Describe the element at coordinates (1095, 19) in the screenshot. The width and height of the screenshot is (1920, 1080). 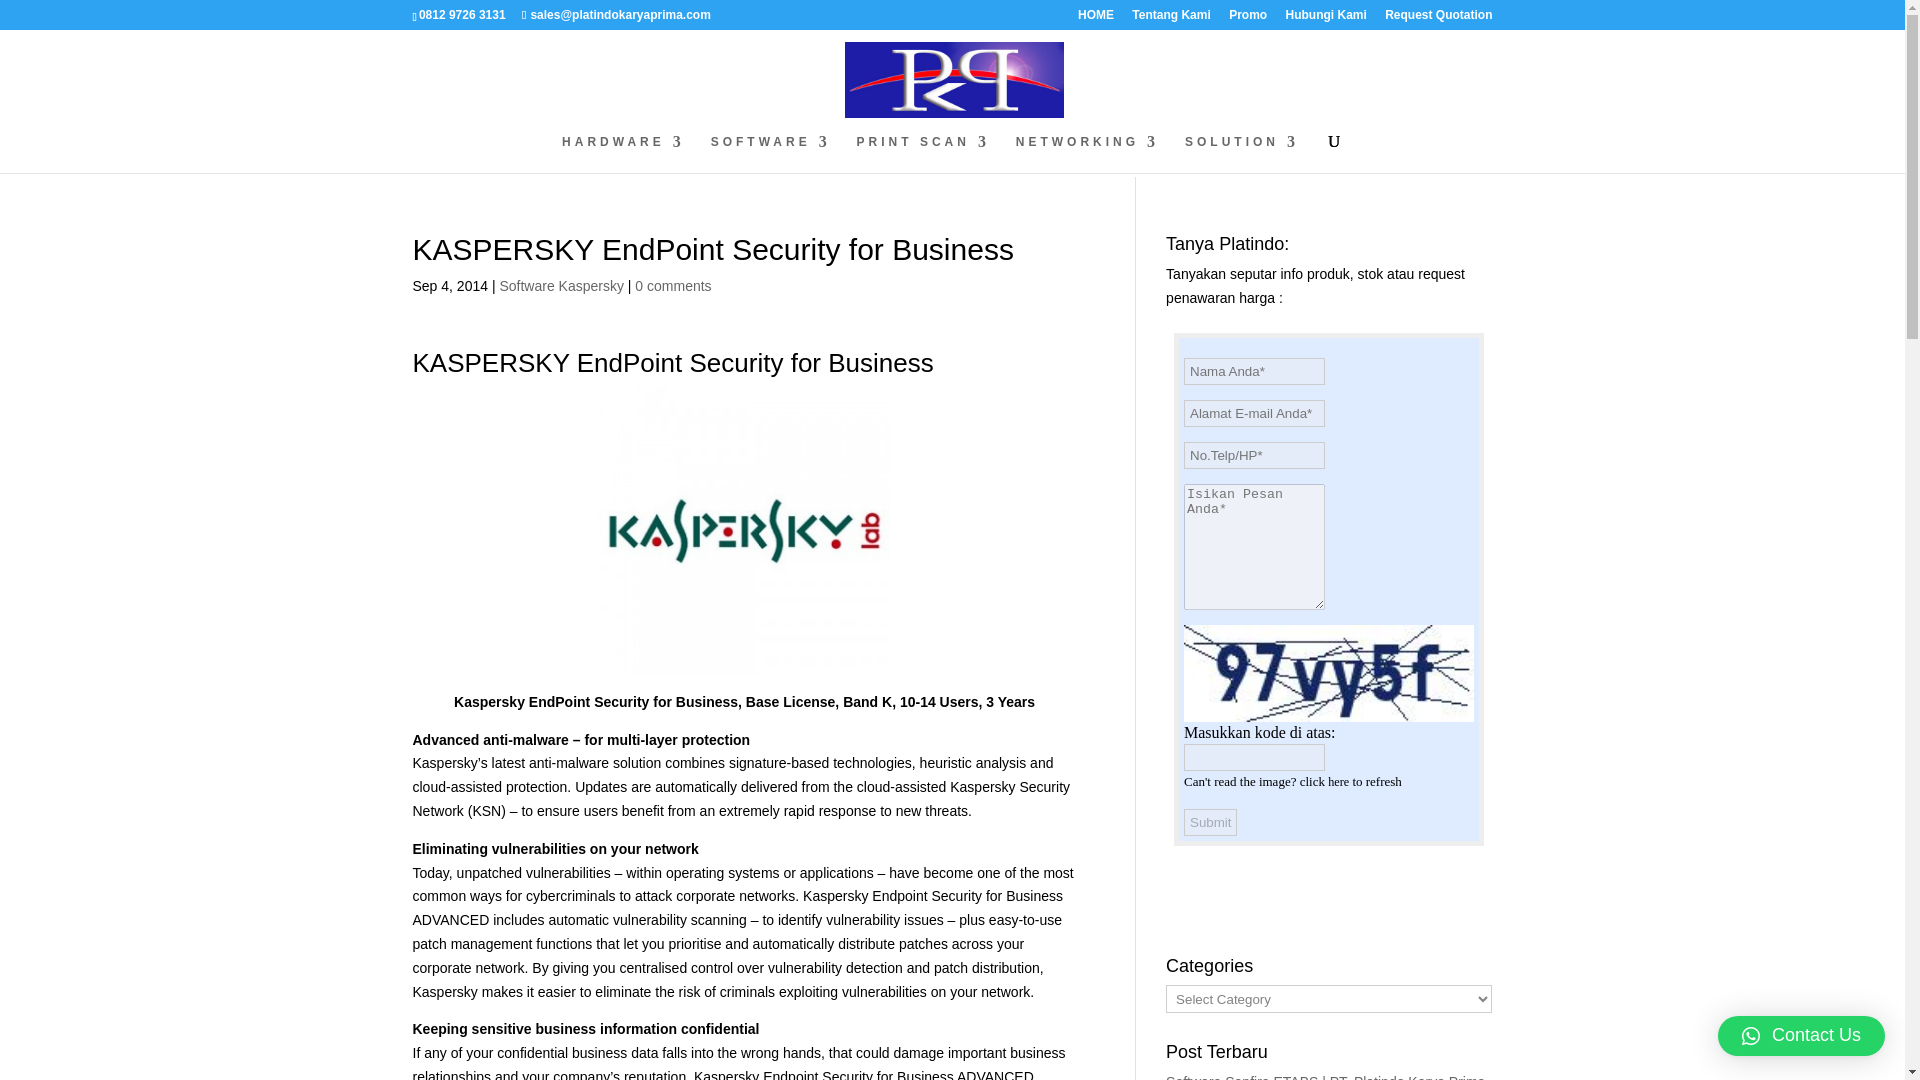
I see `HOME` at that location.